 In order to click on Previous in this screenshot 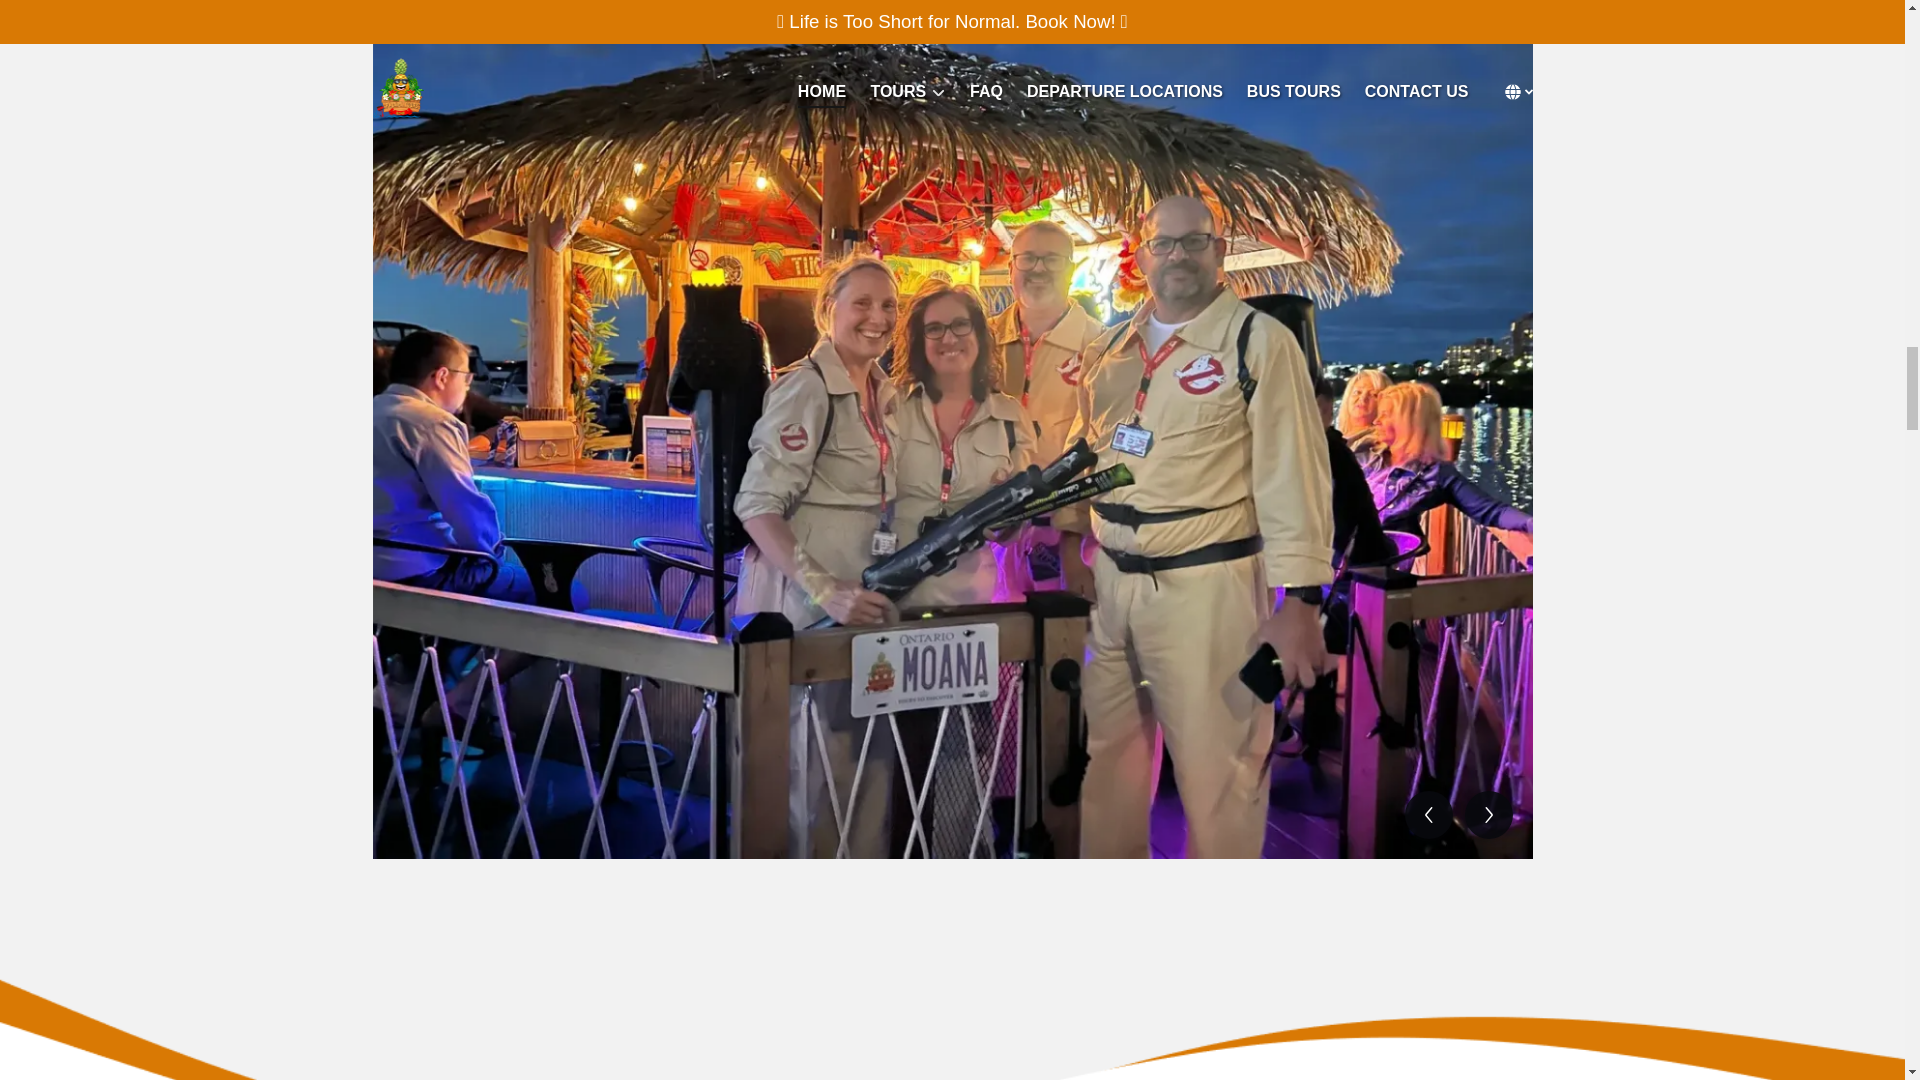, I will do `click(1427, 814)`.